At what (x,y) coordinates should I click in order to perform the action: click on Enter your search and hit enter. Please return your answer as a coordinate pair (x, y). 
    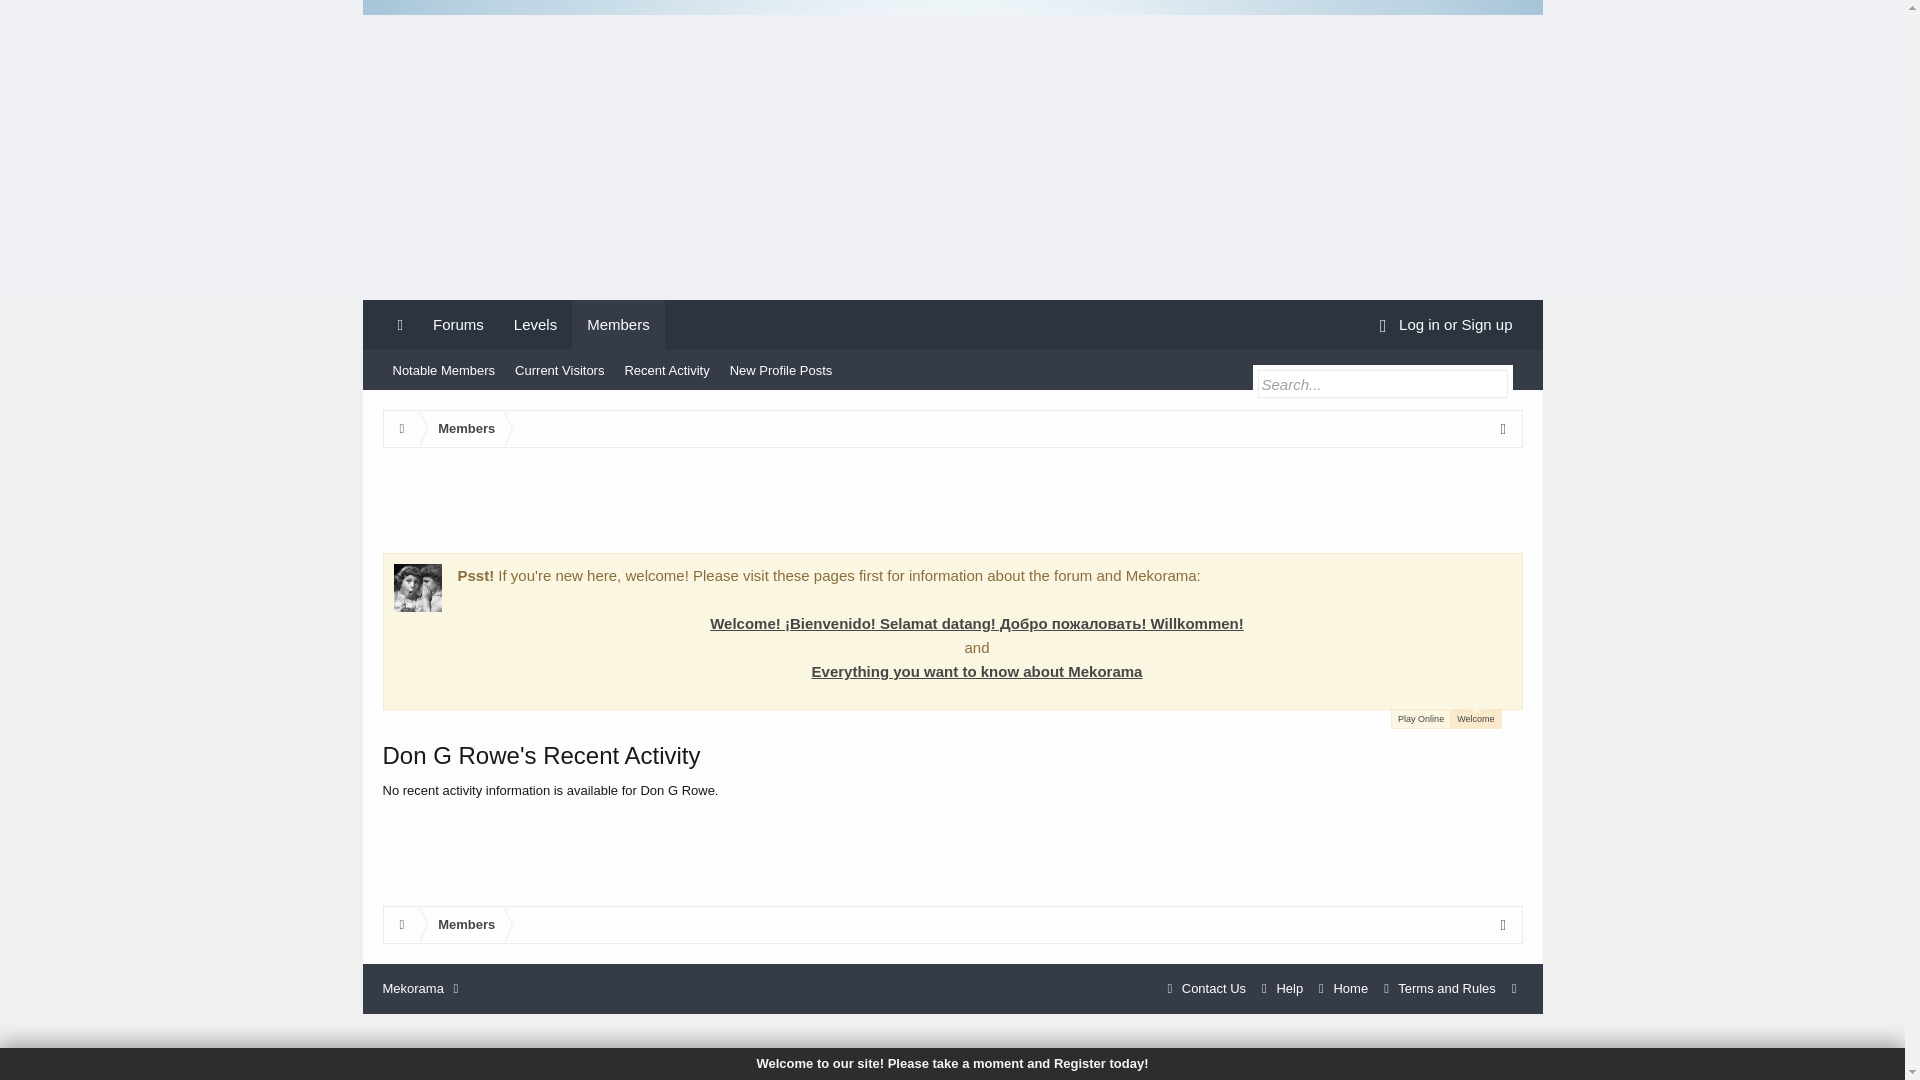
    Looking at the image, I should click on (1382, 384).